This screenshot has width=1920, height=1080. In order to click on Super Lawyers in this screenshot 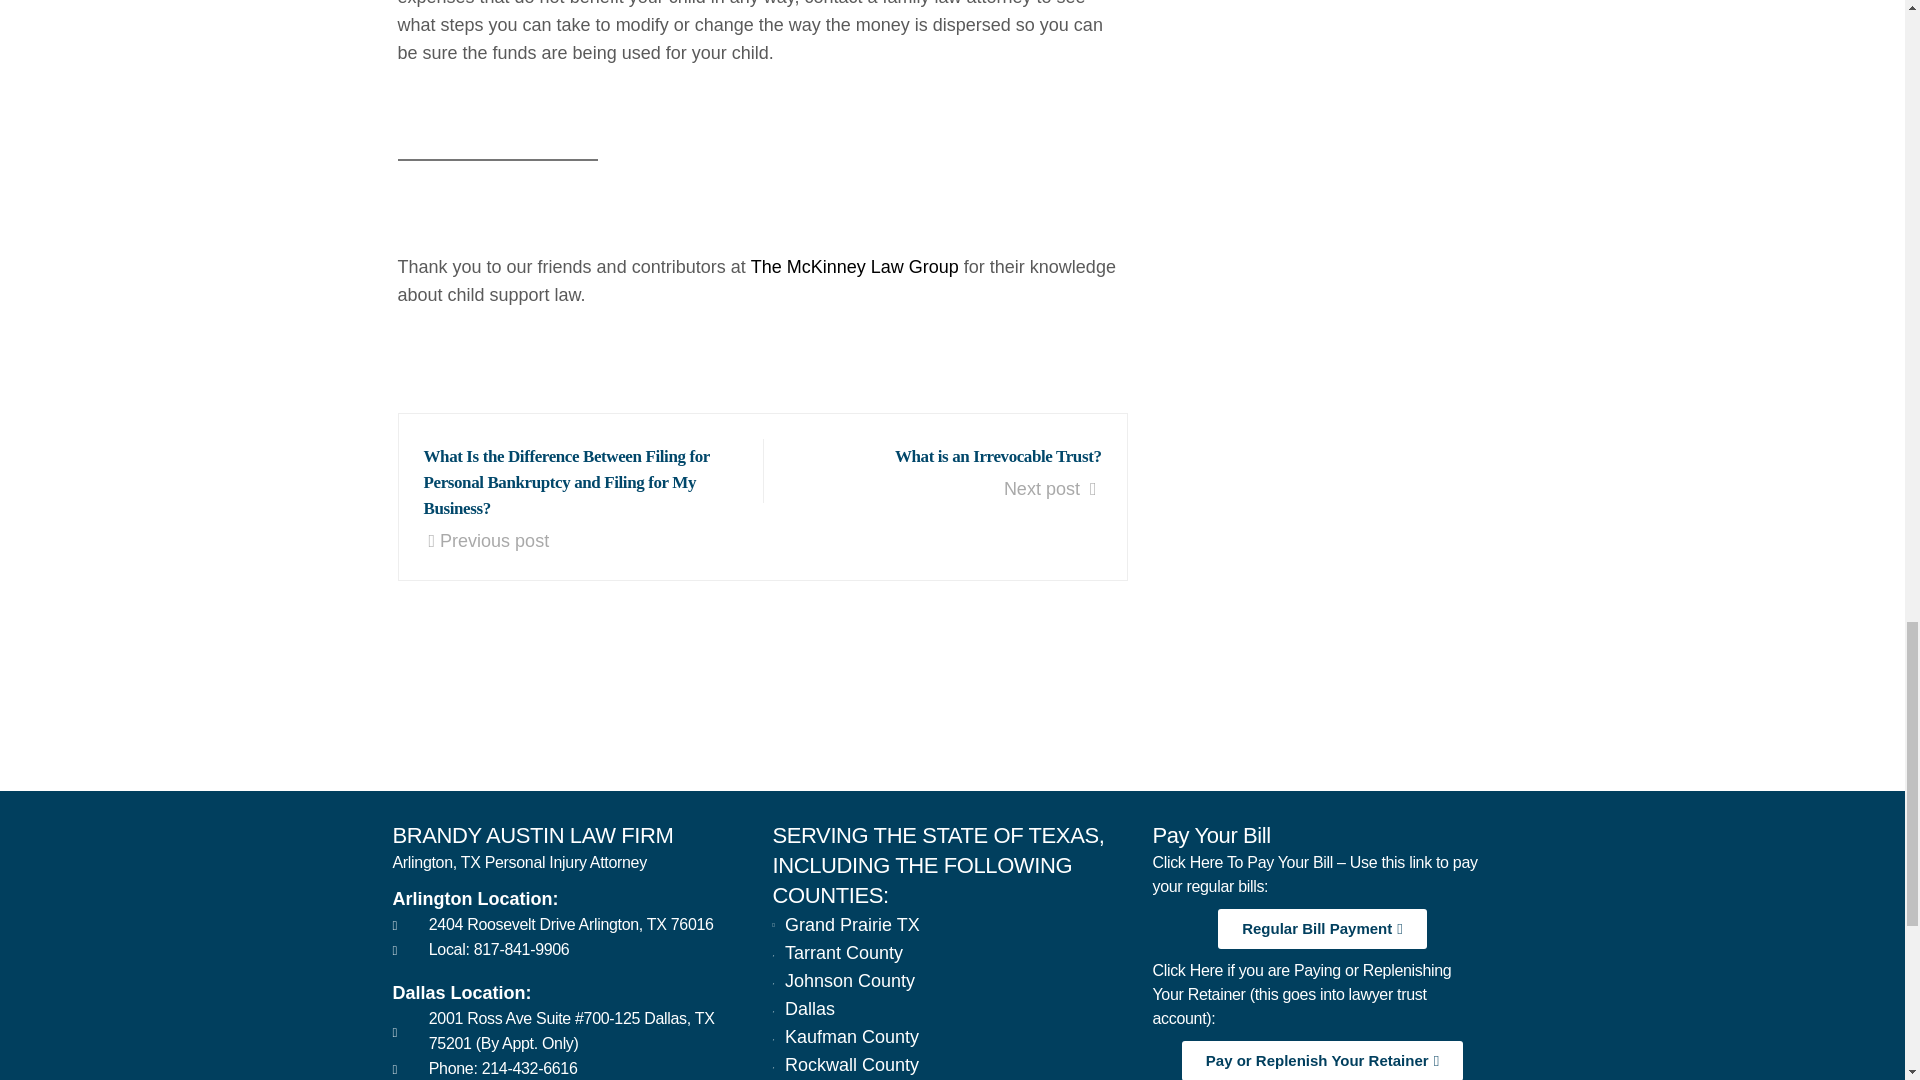, I will do `click(818, 706)`.